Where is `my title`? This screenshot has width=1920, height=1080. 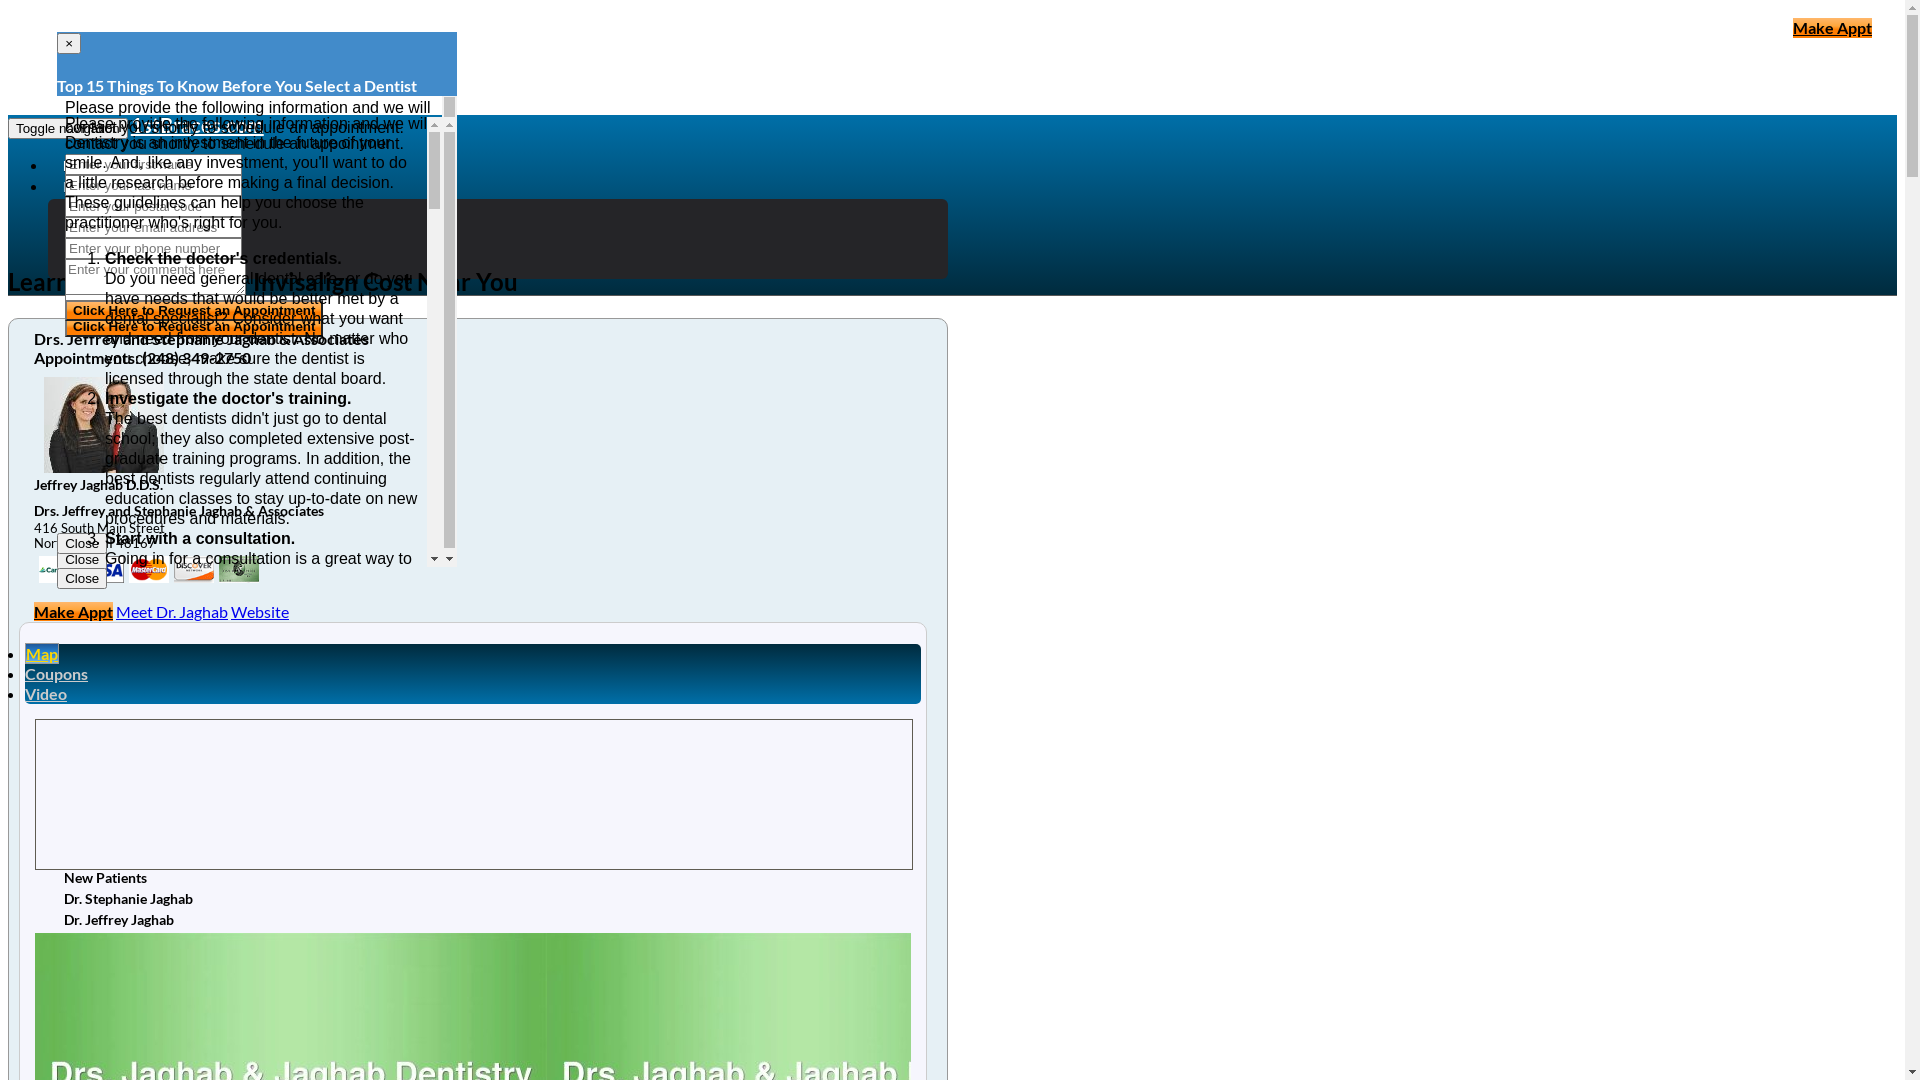
my title is located at coordinates (59, 570).